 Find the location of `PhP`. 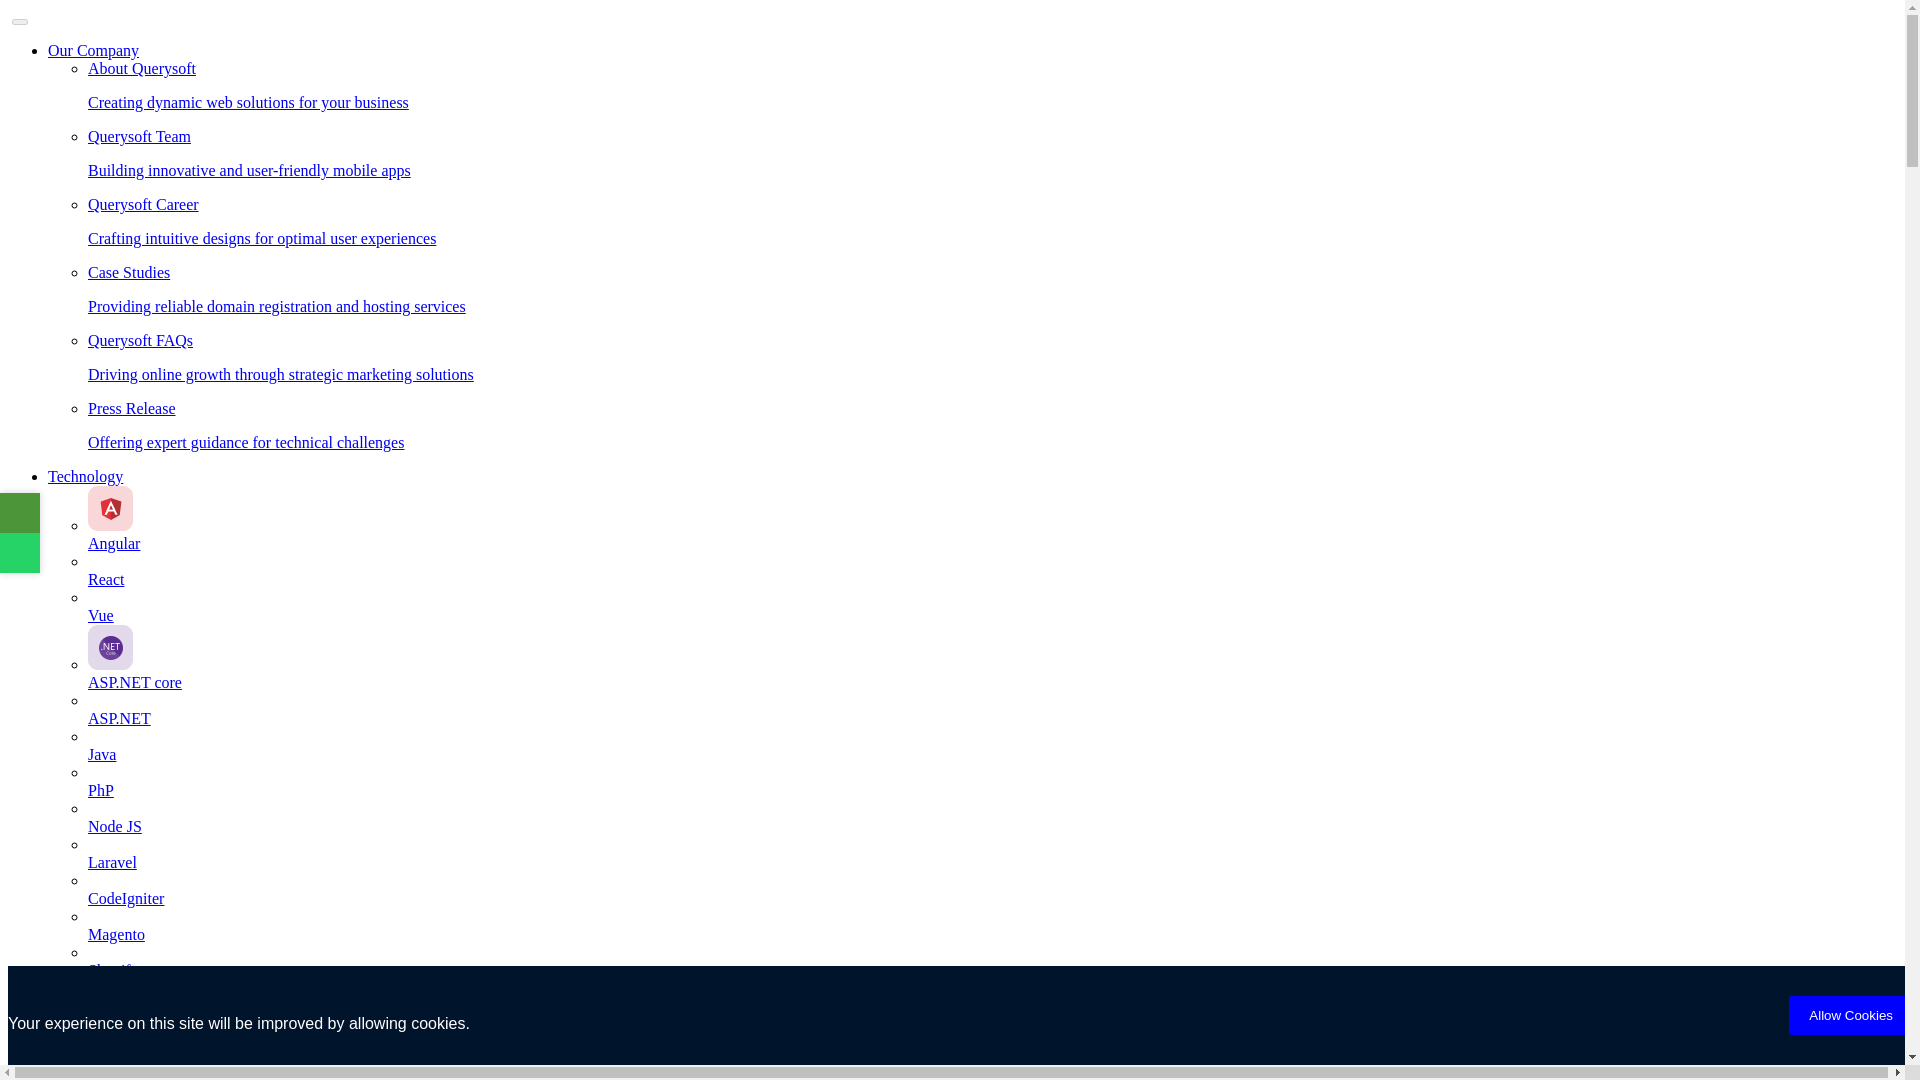

PhP is located at coordinates (992, 799).